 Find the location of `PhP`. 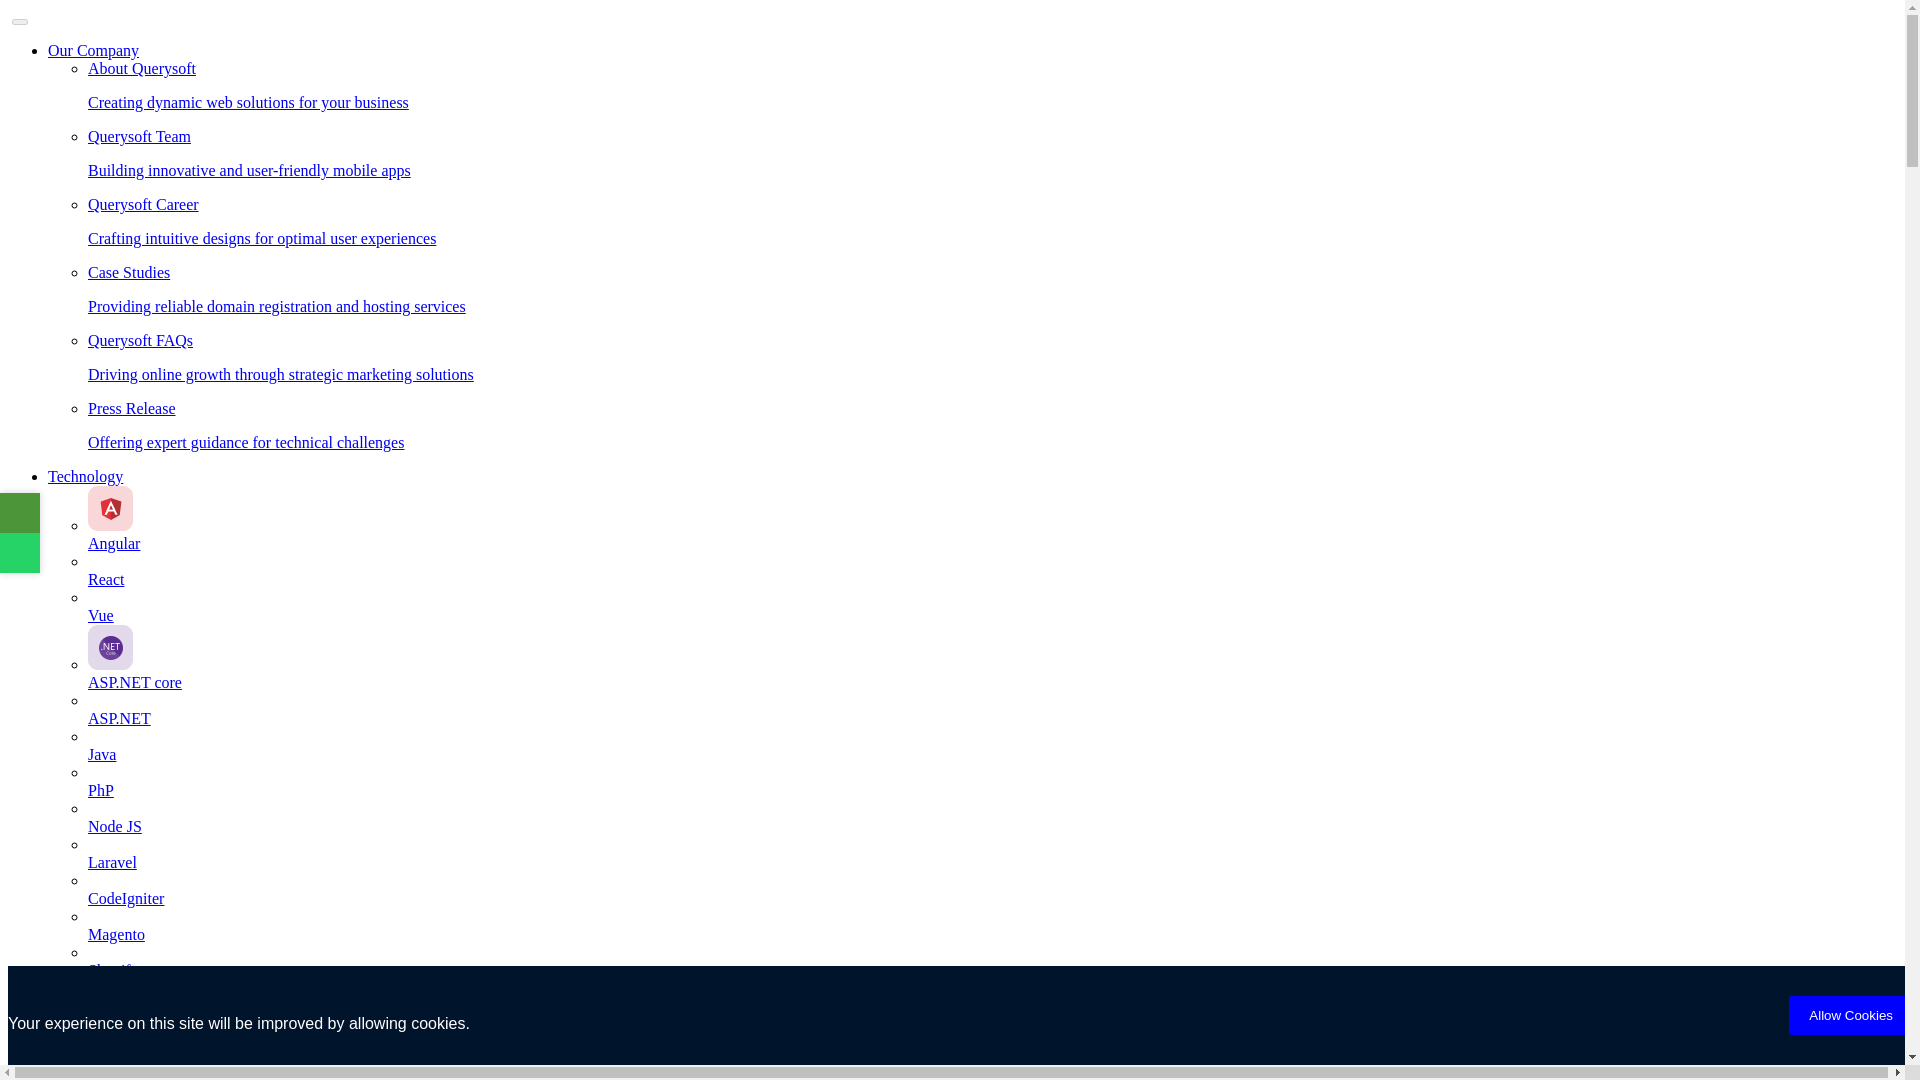

PhP is located at coordinates (992, 799).